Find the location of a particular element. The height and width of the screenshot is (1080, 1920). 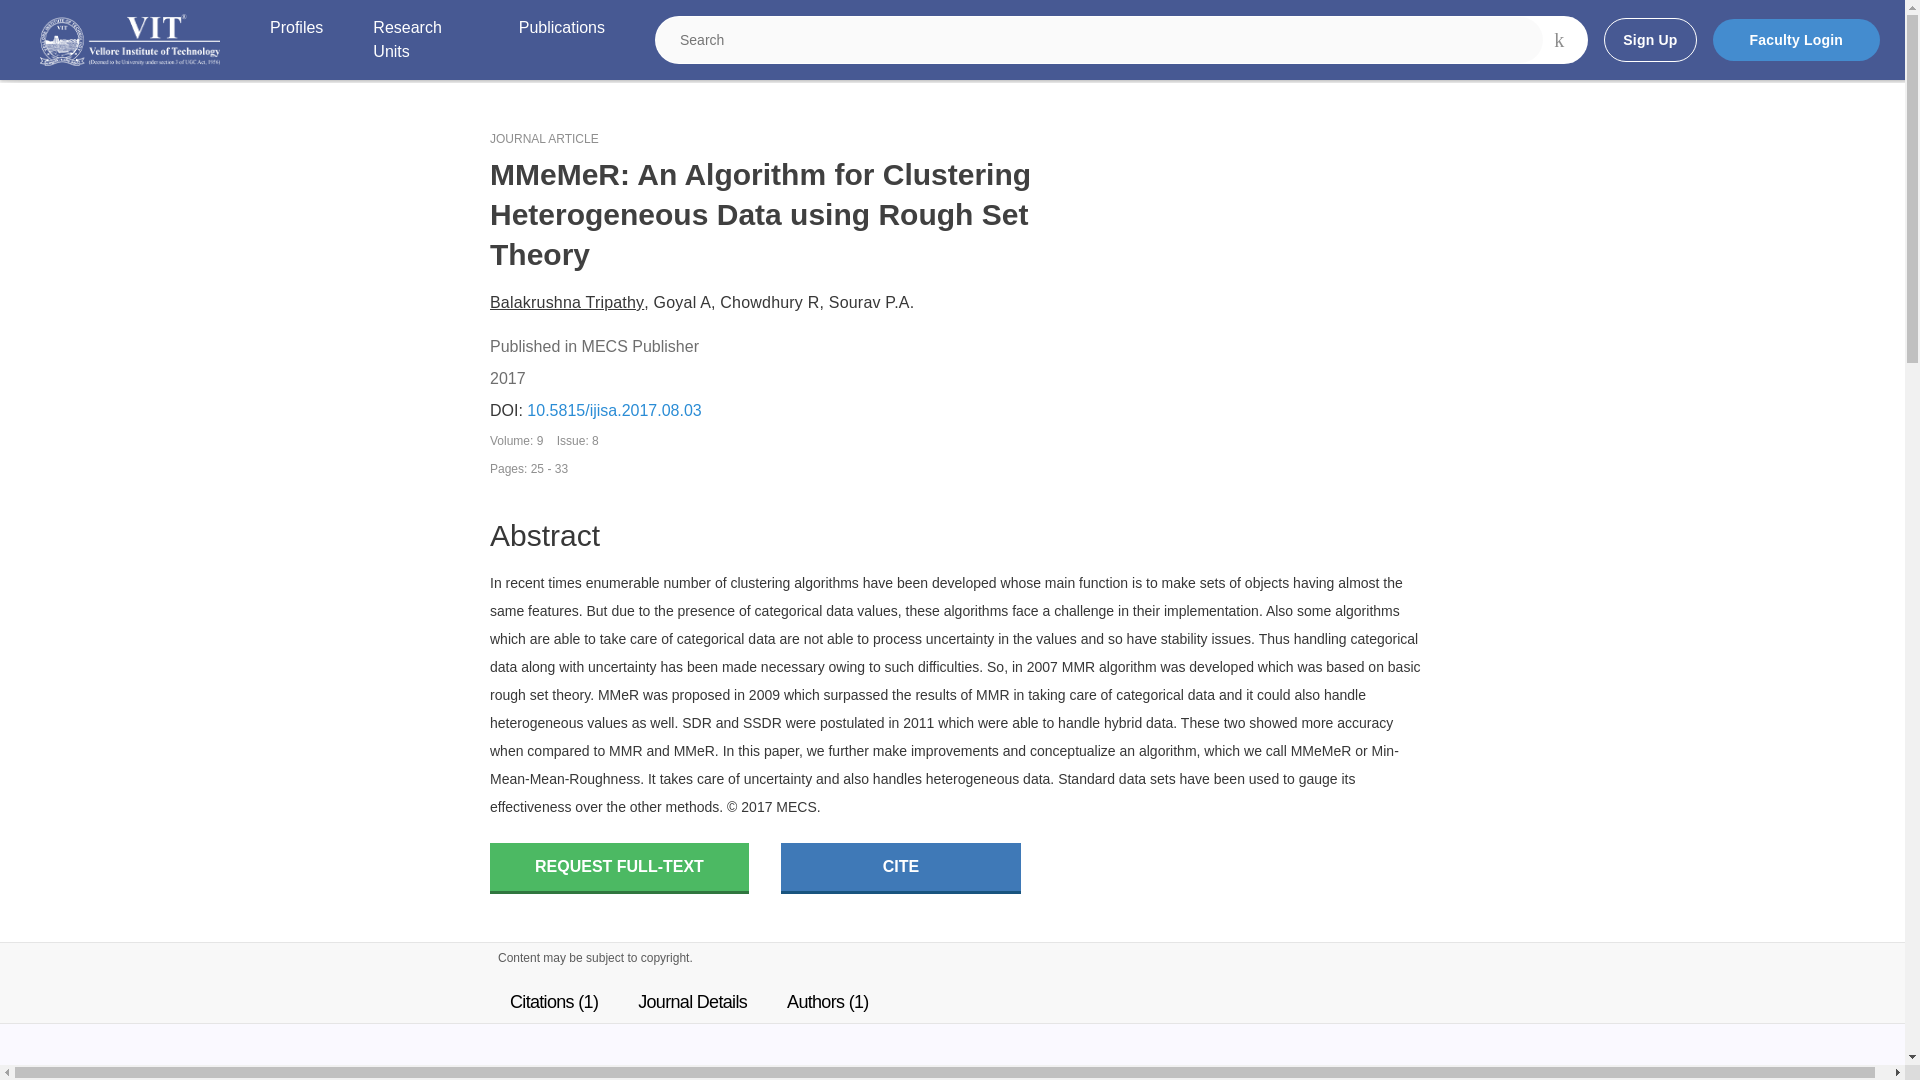

Journal Details is located at coordinates (692, 1001).